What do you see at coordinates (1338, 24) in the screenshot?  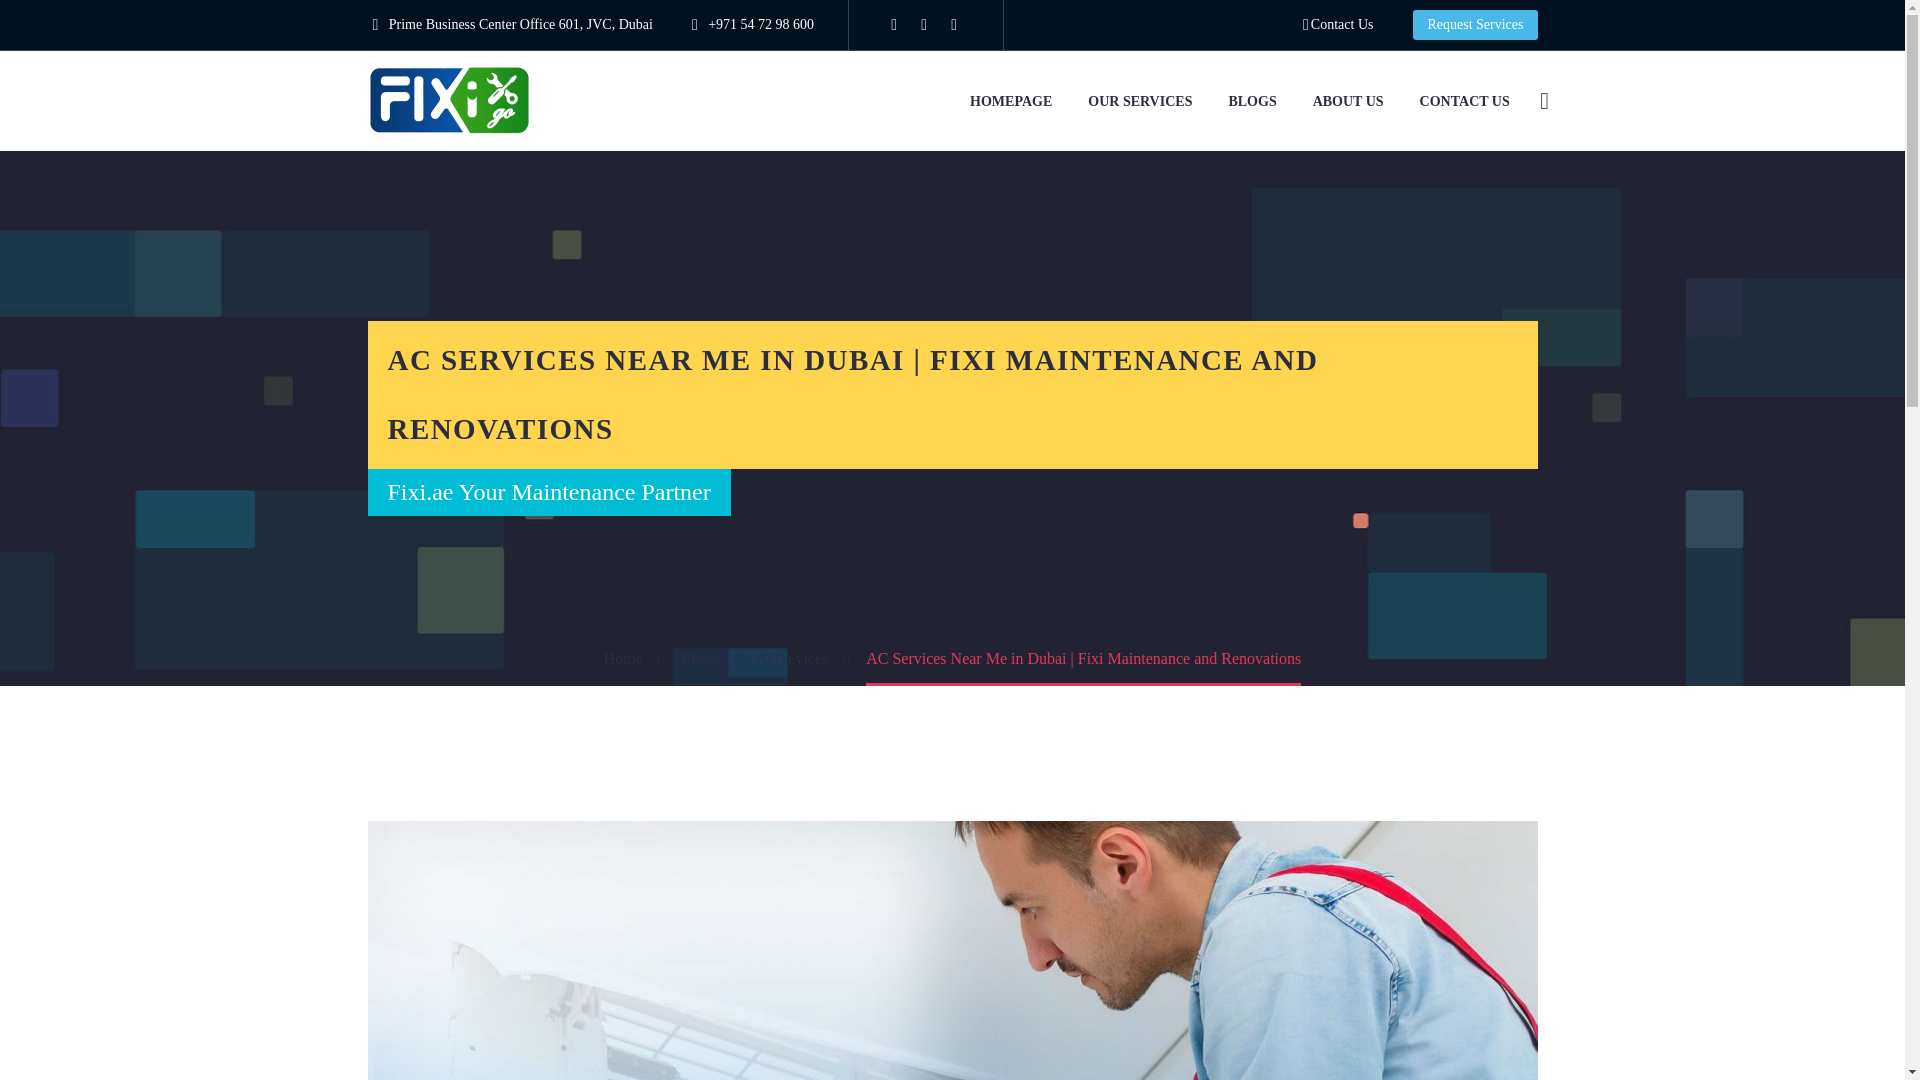 I see `Contact Us` at bounding box center [1338, 24].